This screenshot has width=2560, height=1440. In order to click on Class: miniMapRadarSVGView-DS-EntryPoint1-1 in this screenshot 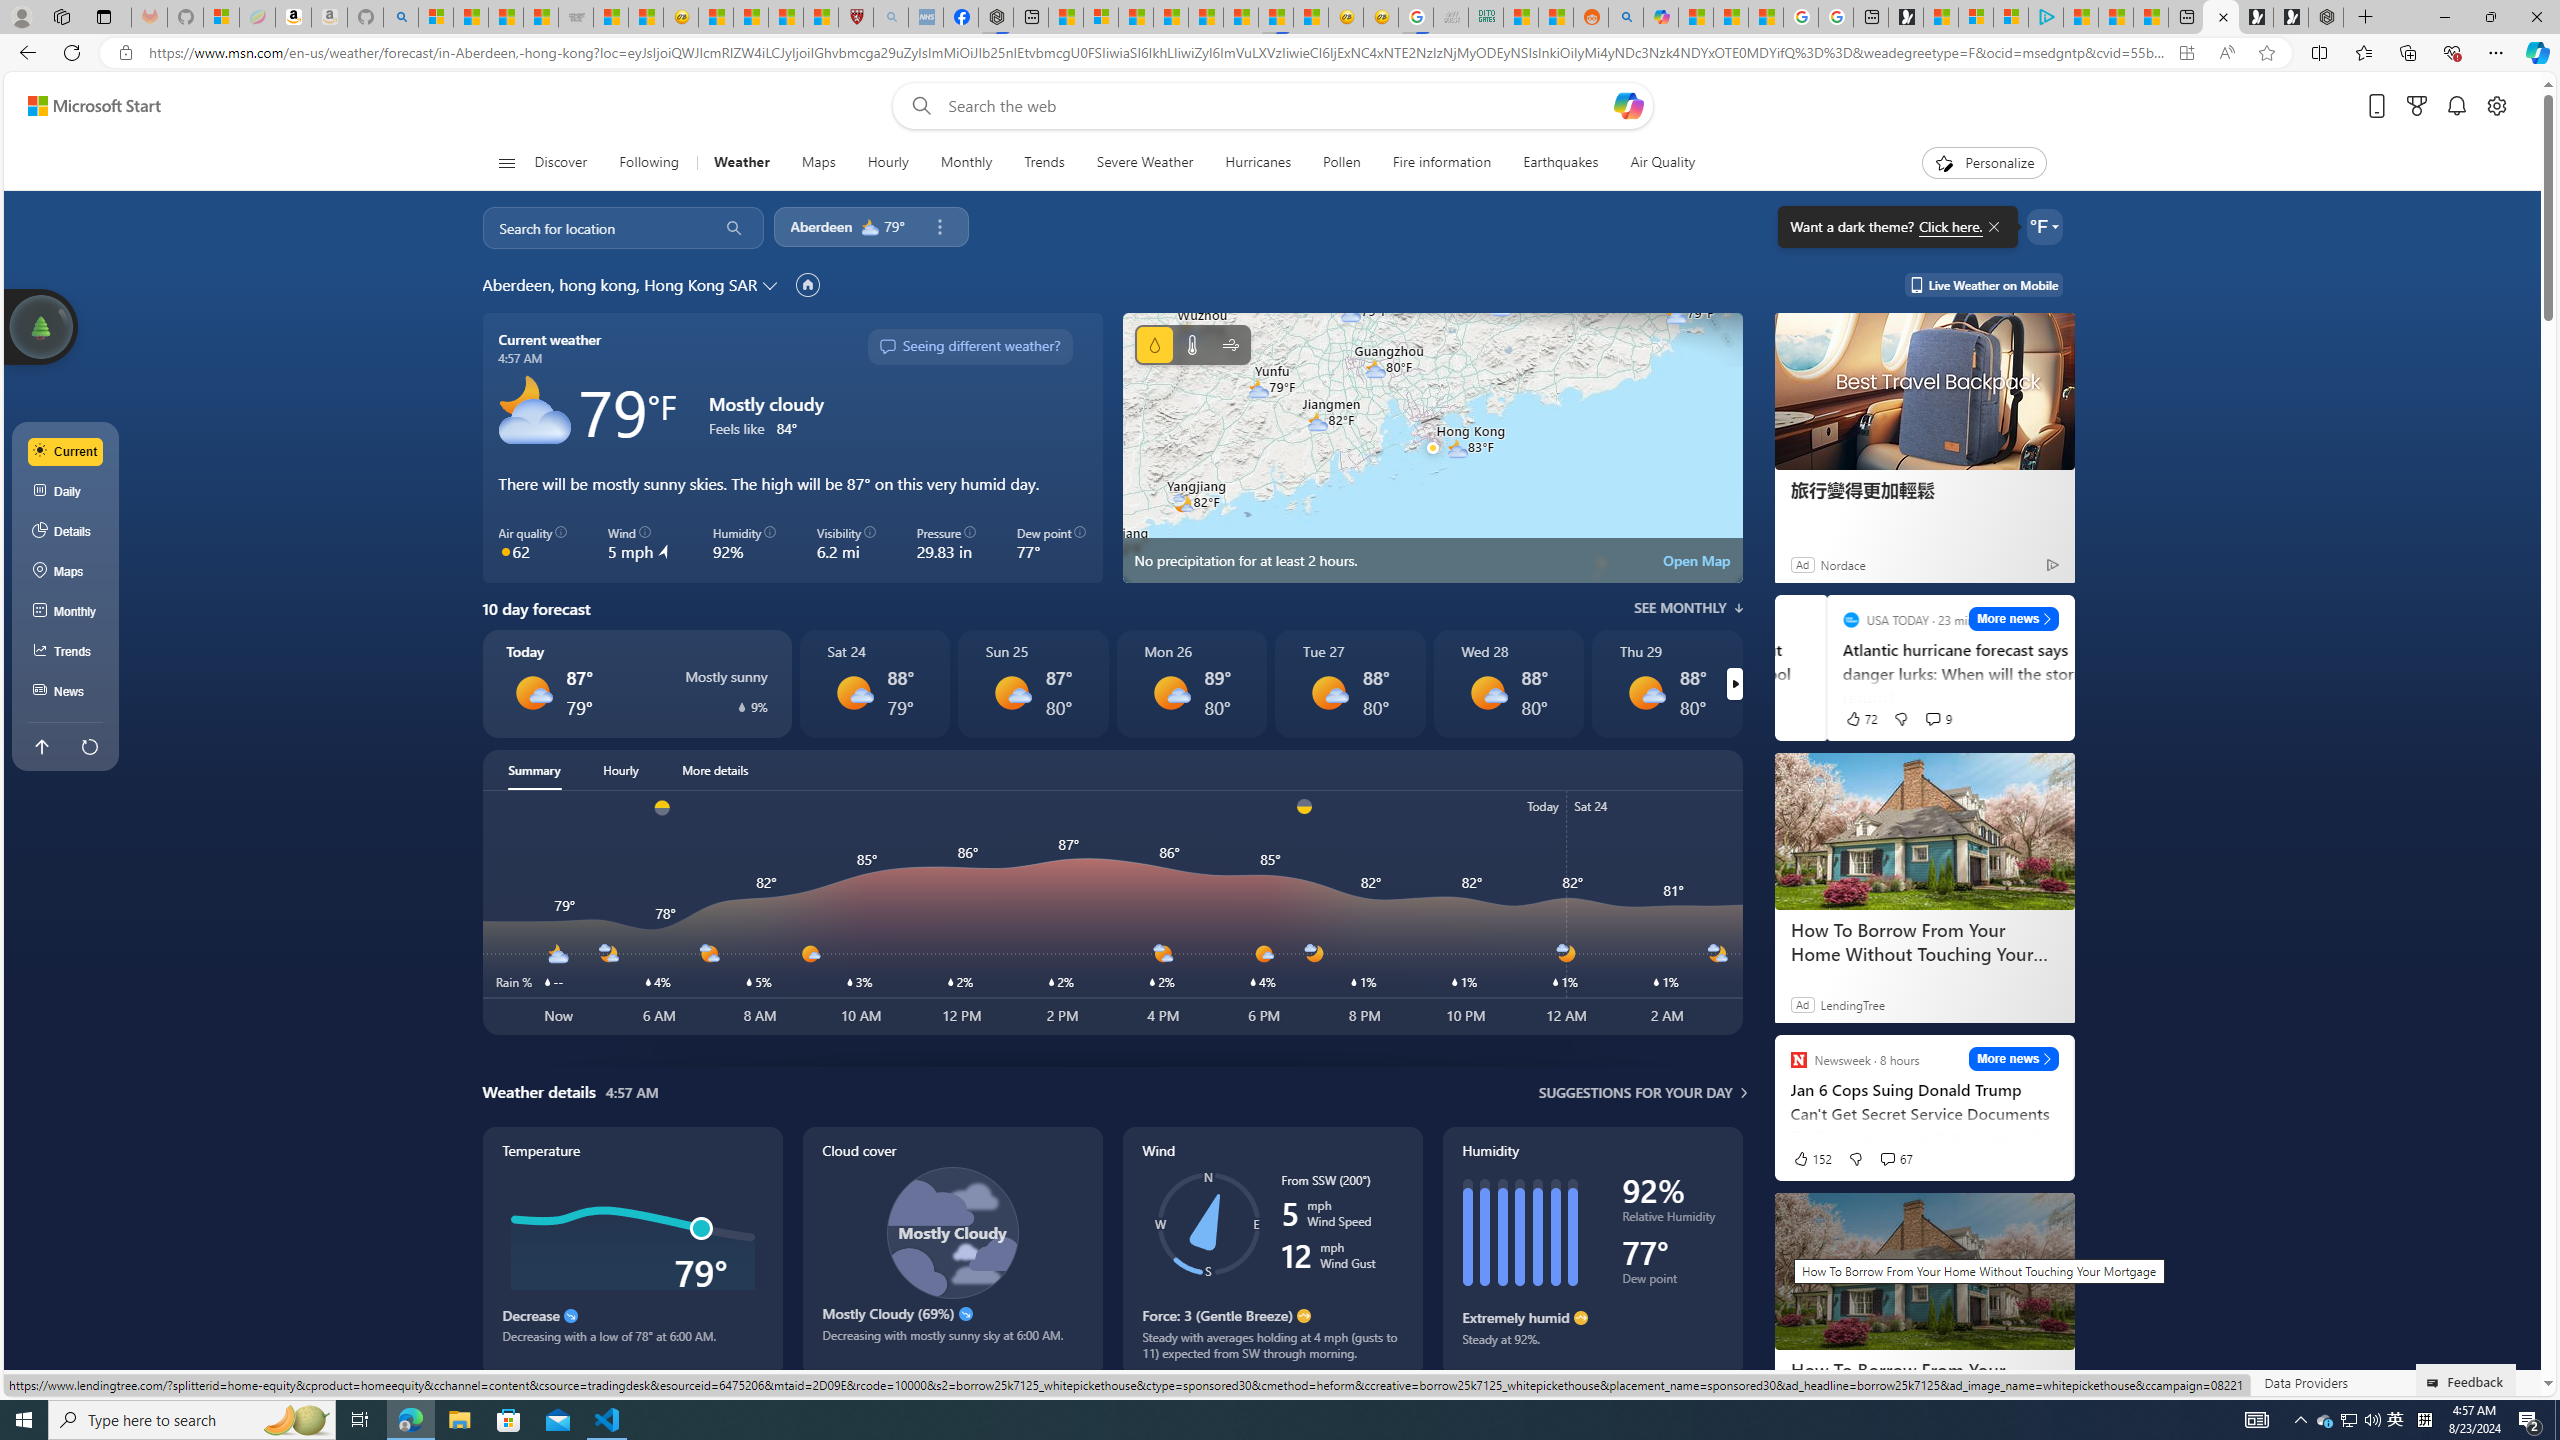, I will do `click(1432, 448)`.